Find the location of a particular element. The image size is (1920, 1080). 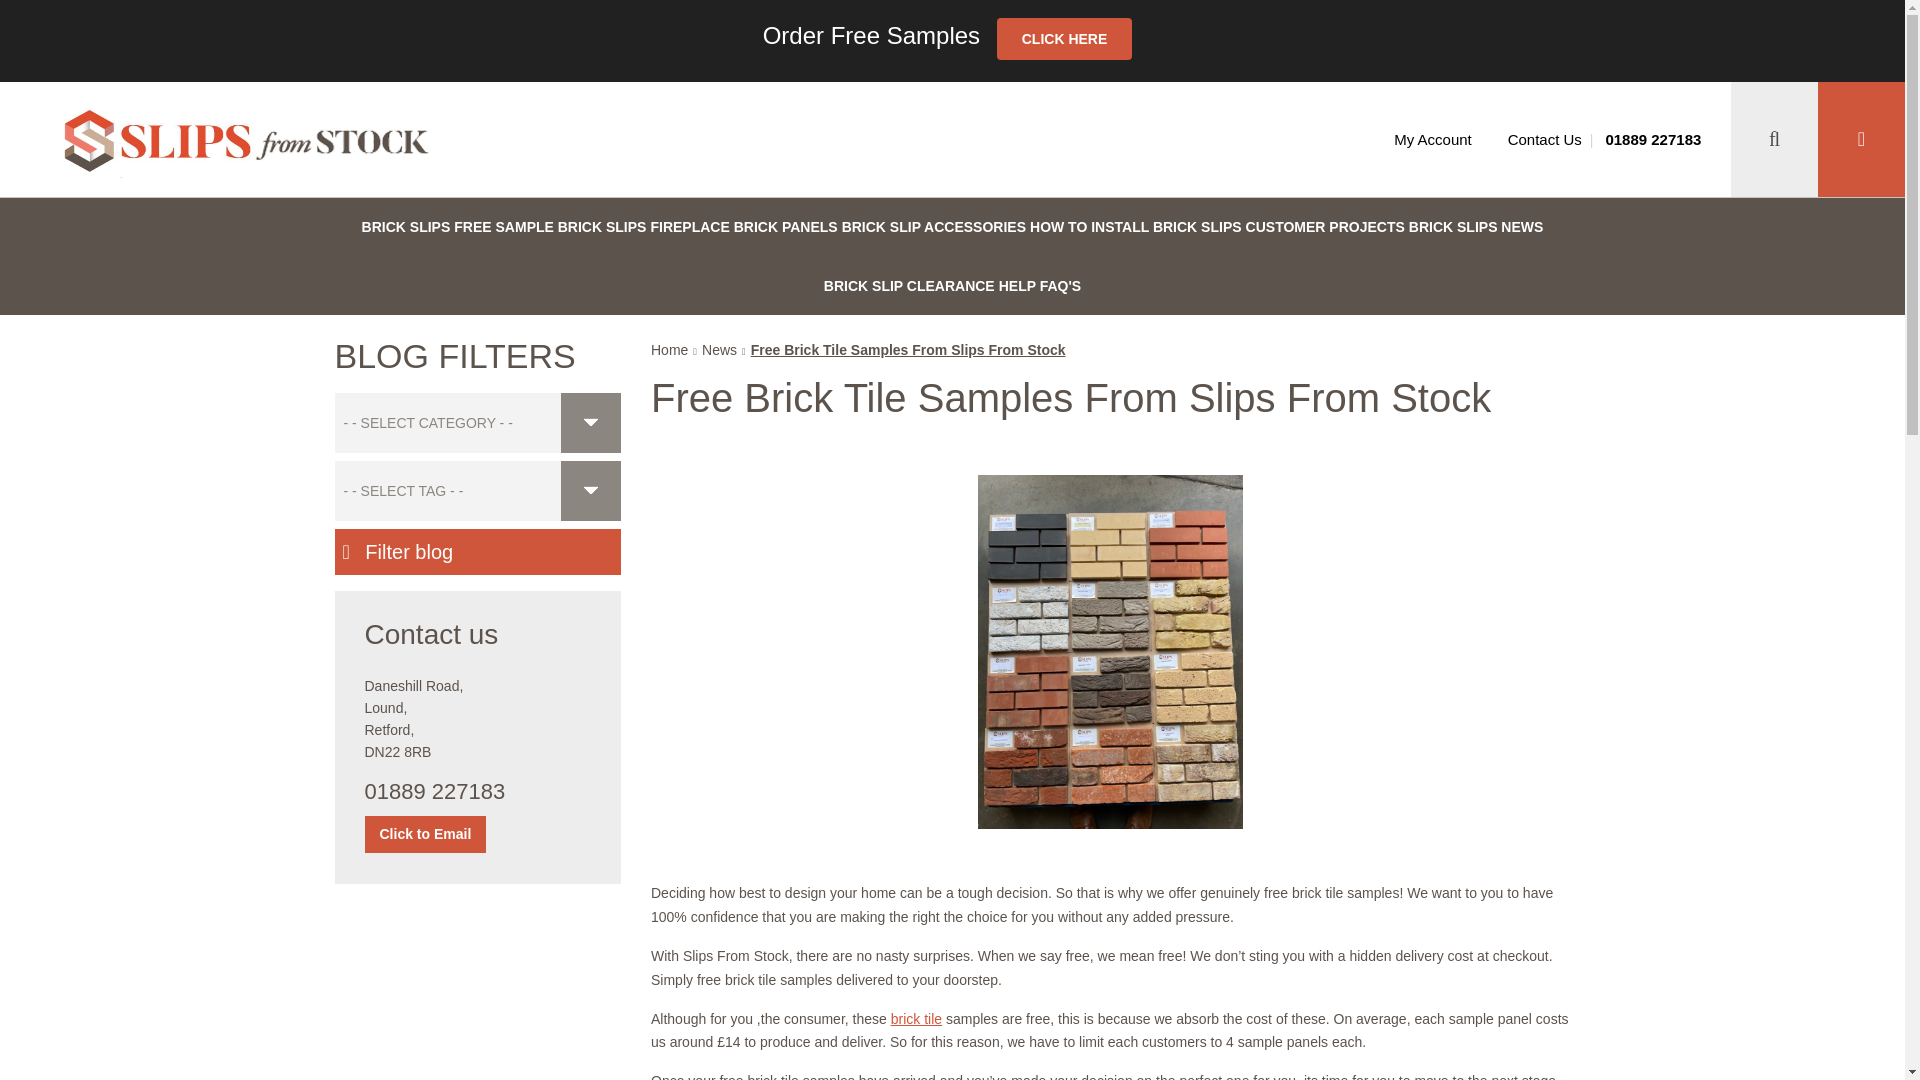

CUSTOMER PROJECTS is located at coordinates (1326, 226).